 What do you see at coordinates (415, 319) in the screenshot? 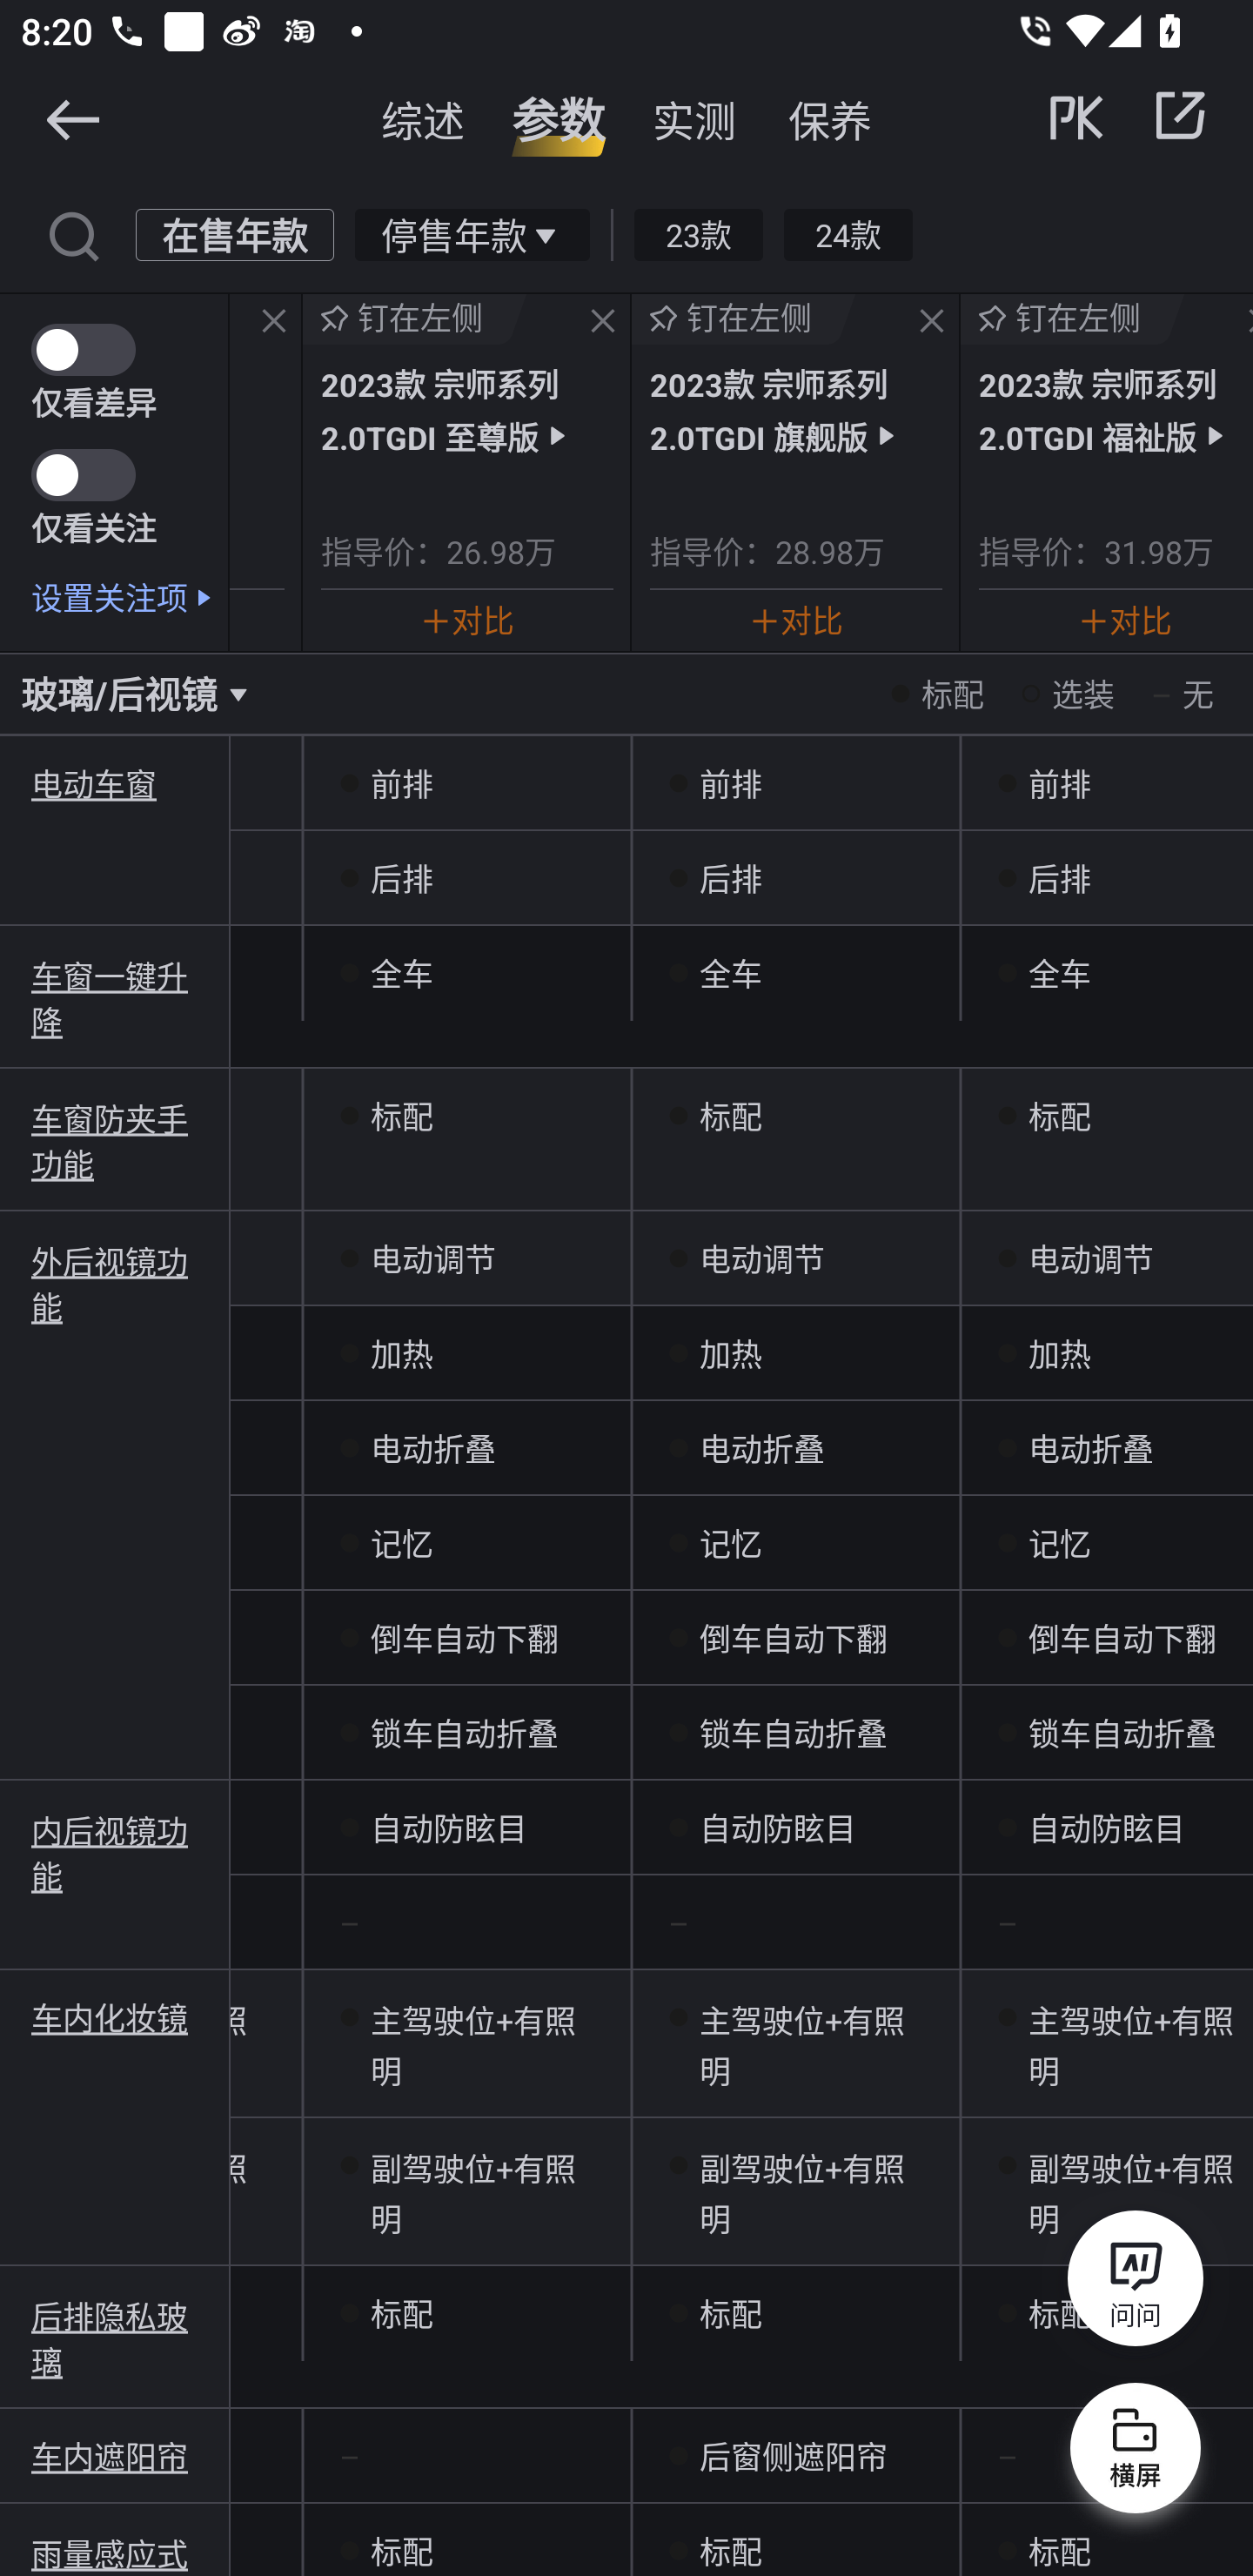
I see ` 钉在左侧` at bounding box center [415, 319].